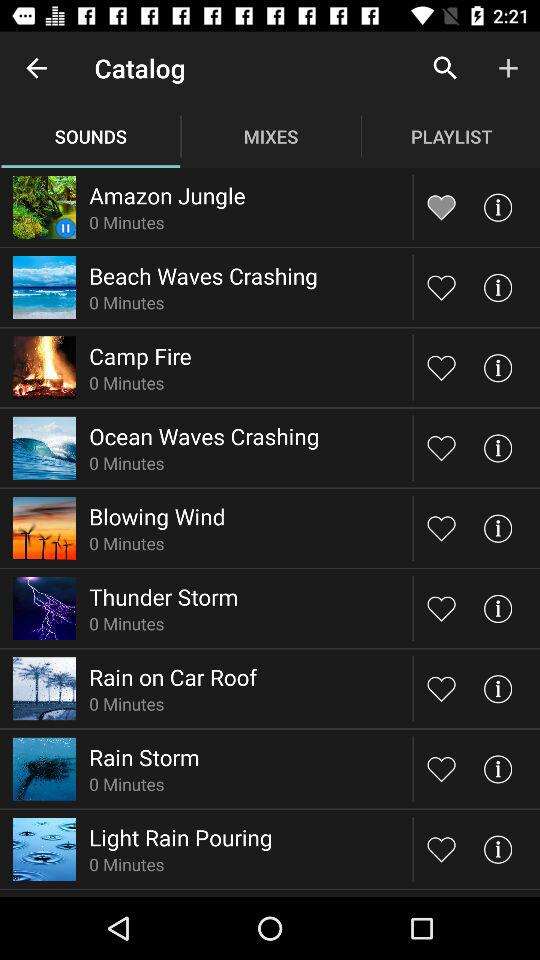  What do you see at coordinates (498, 448) in the screenshot?
I see `select information for ocean waves crashing` at bounding box center [498, 448].